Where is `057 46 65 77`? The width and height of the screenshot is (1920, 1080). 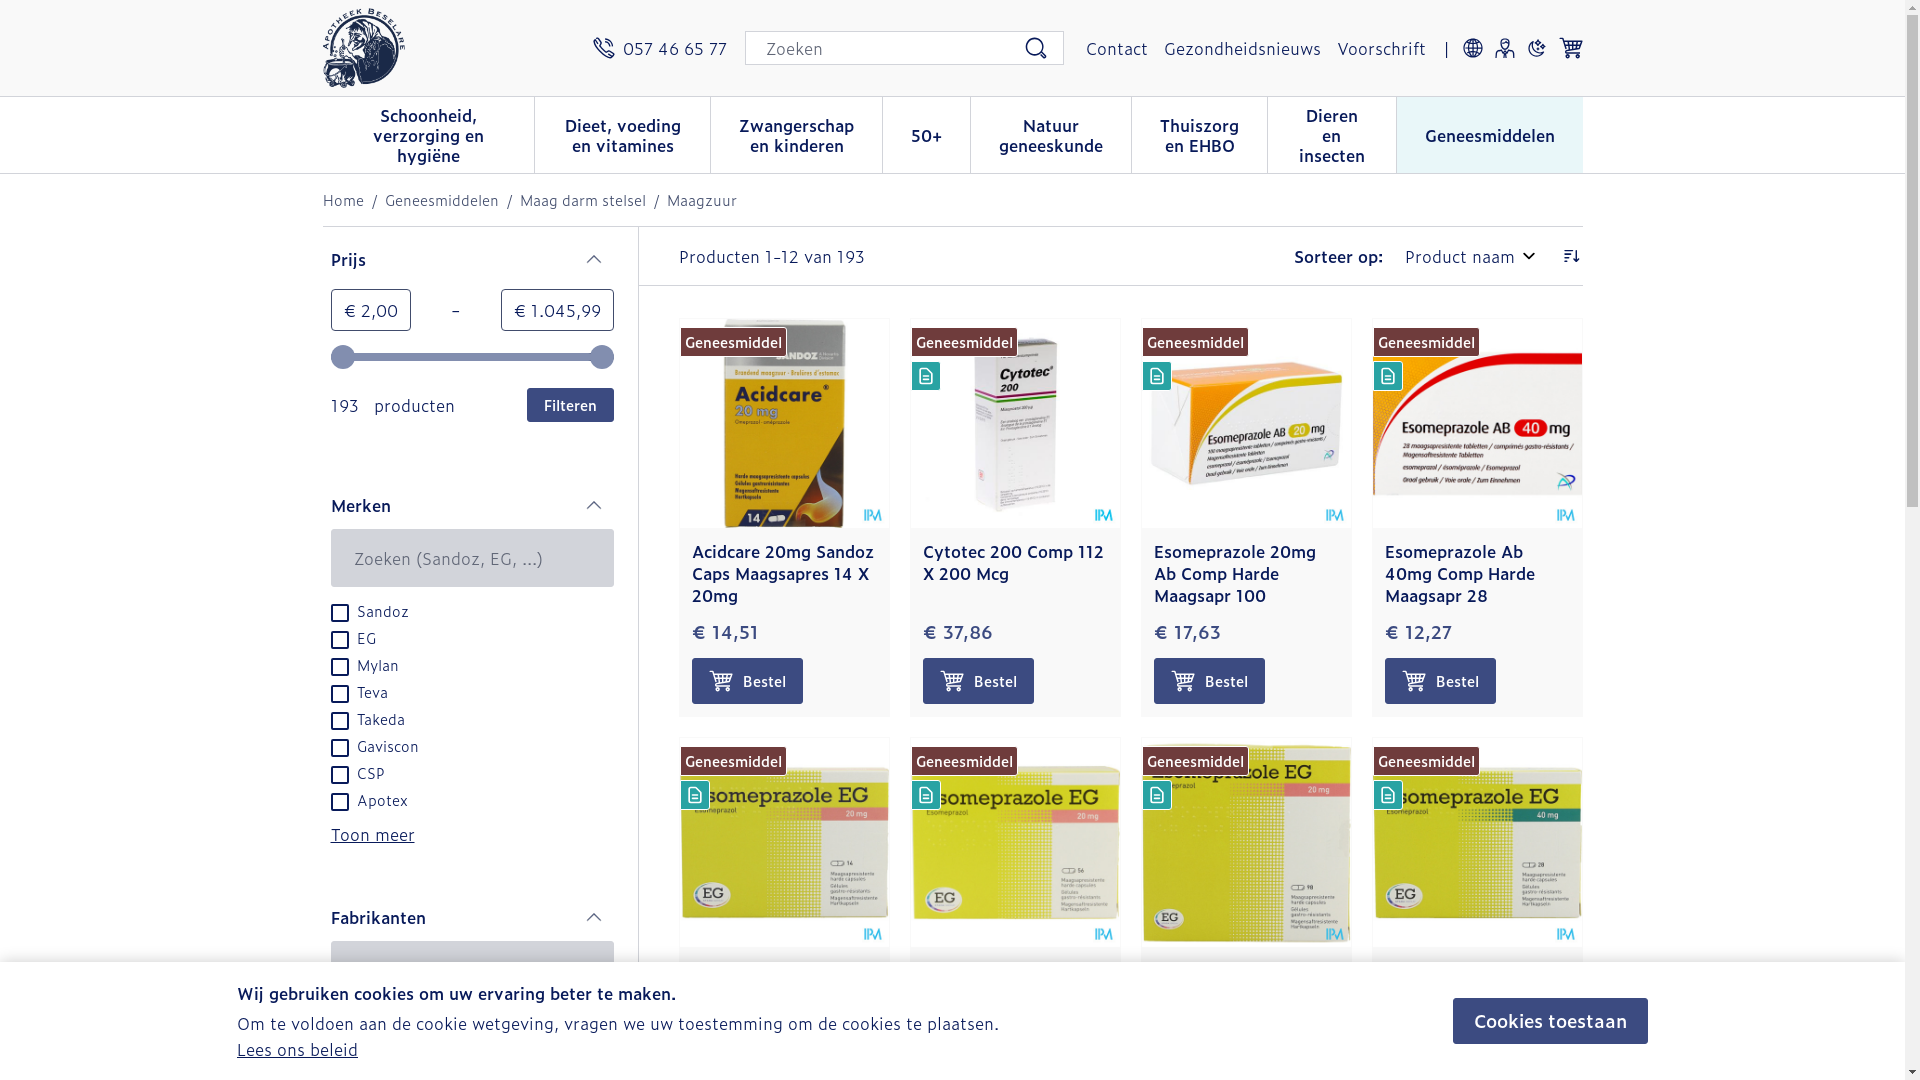
057 46 65 77 is located at coordinates (659, 48).